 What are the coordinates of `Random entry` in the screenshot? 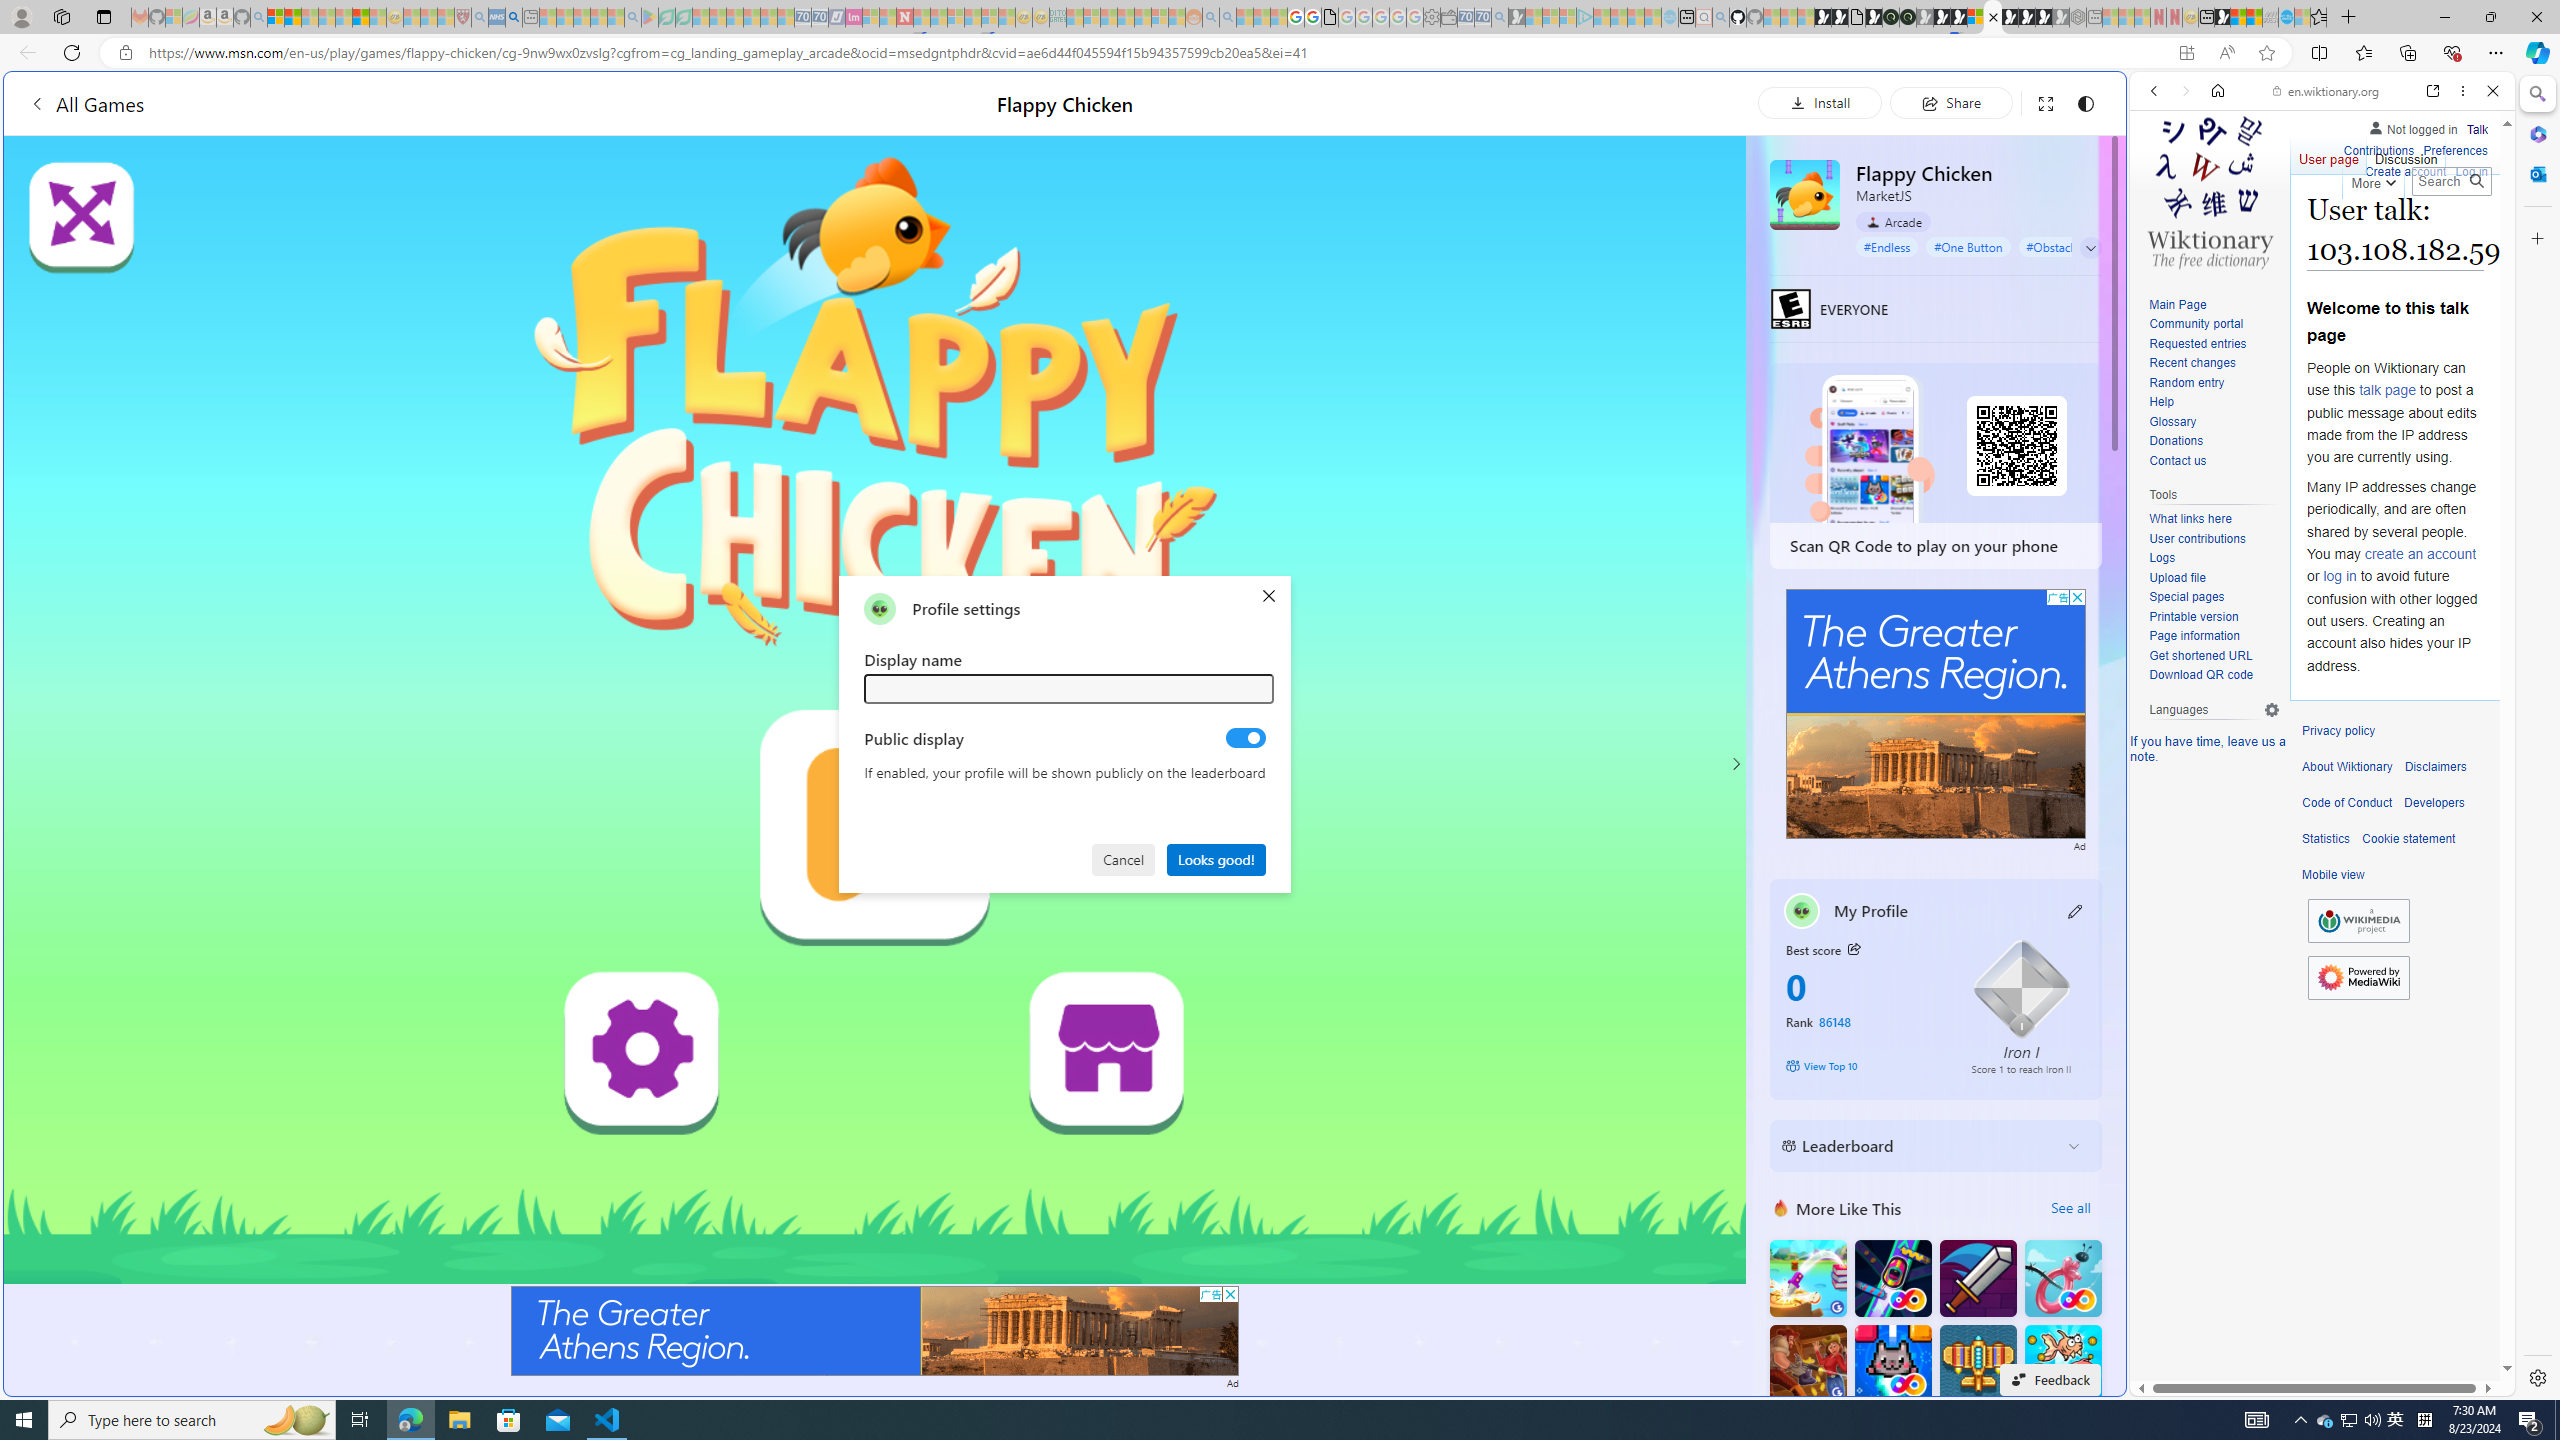 It's located at (2214, 383).